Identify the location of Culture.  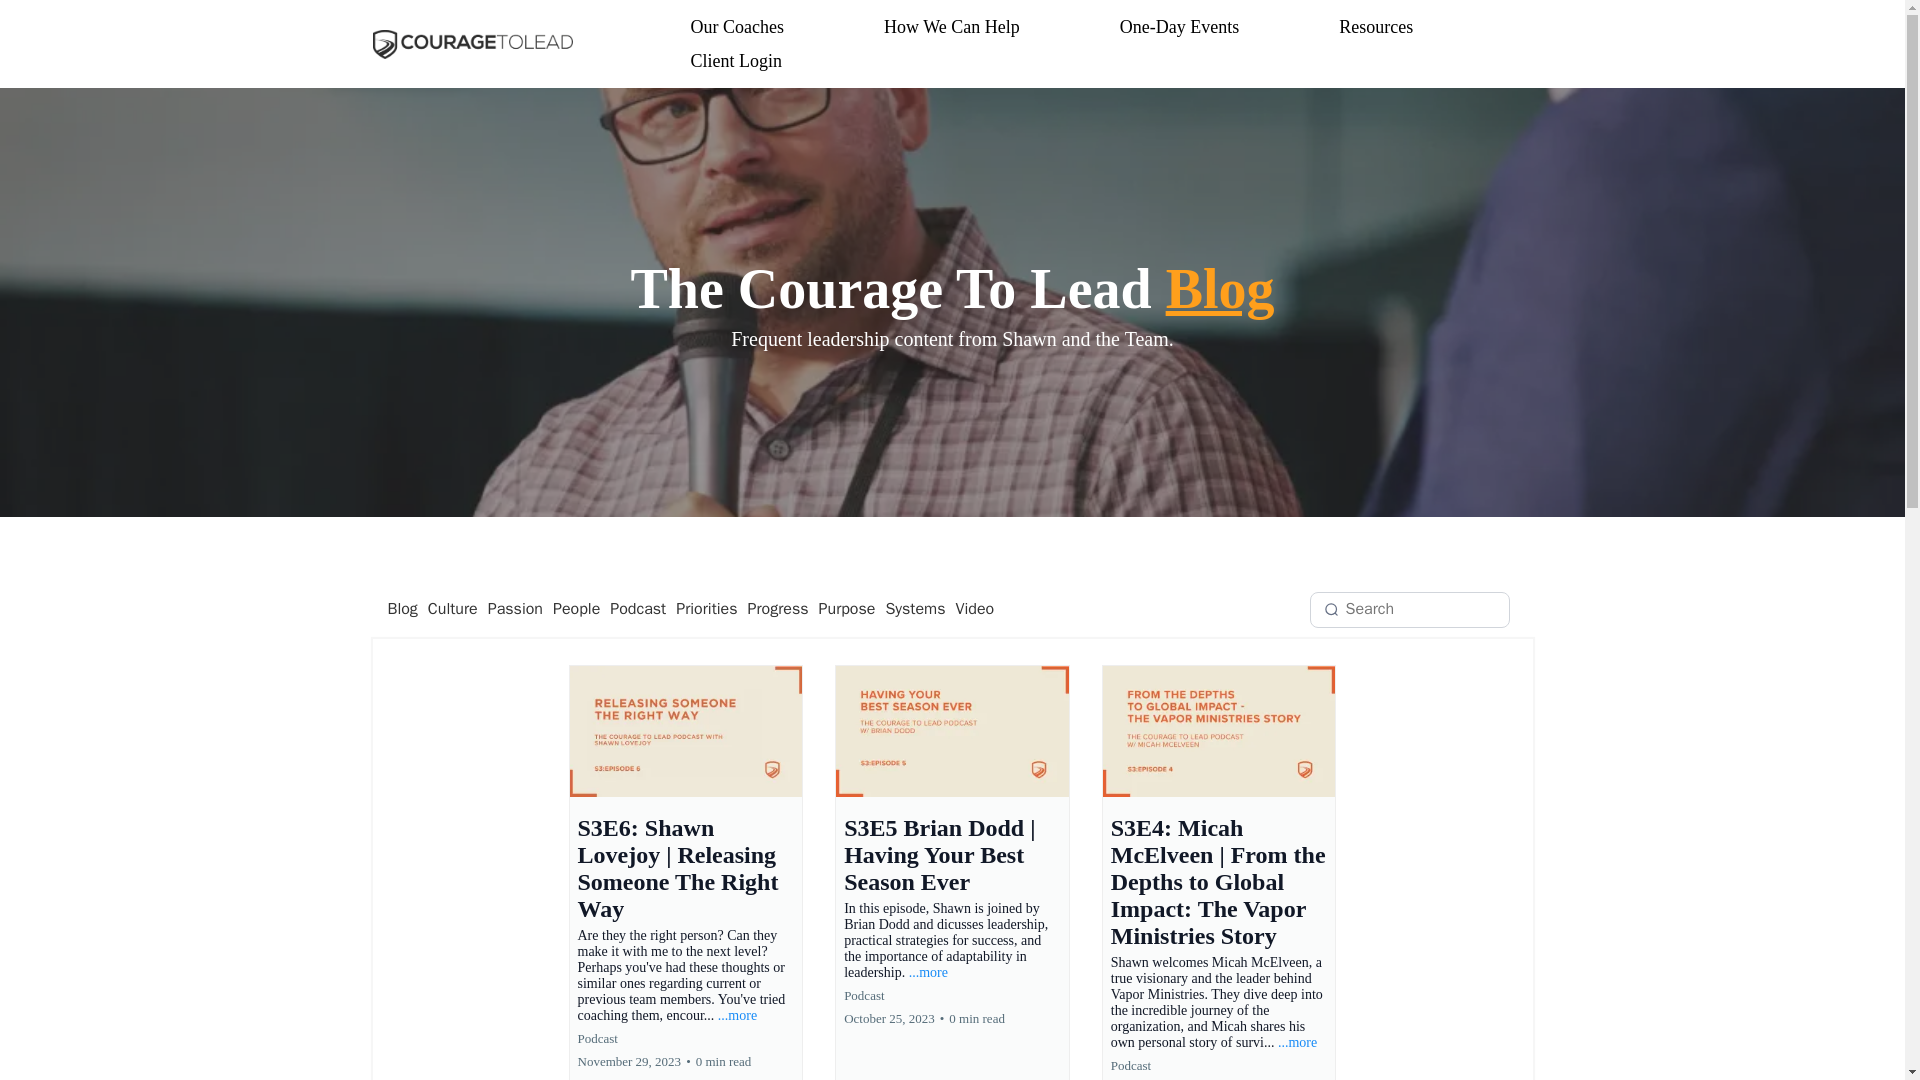
(452, 609).